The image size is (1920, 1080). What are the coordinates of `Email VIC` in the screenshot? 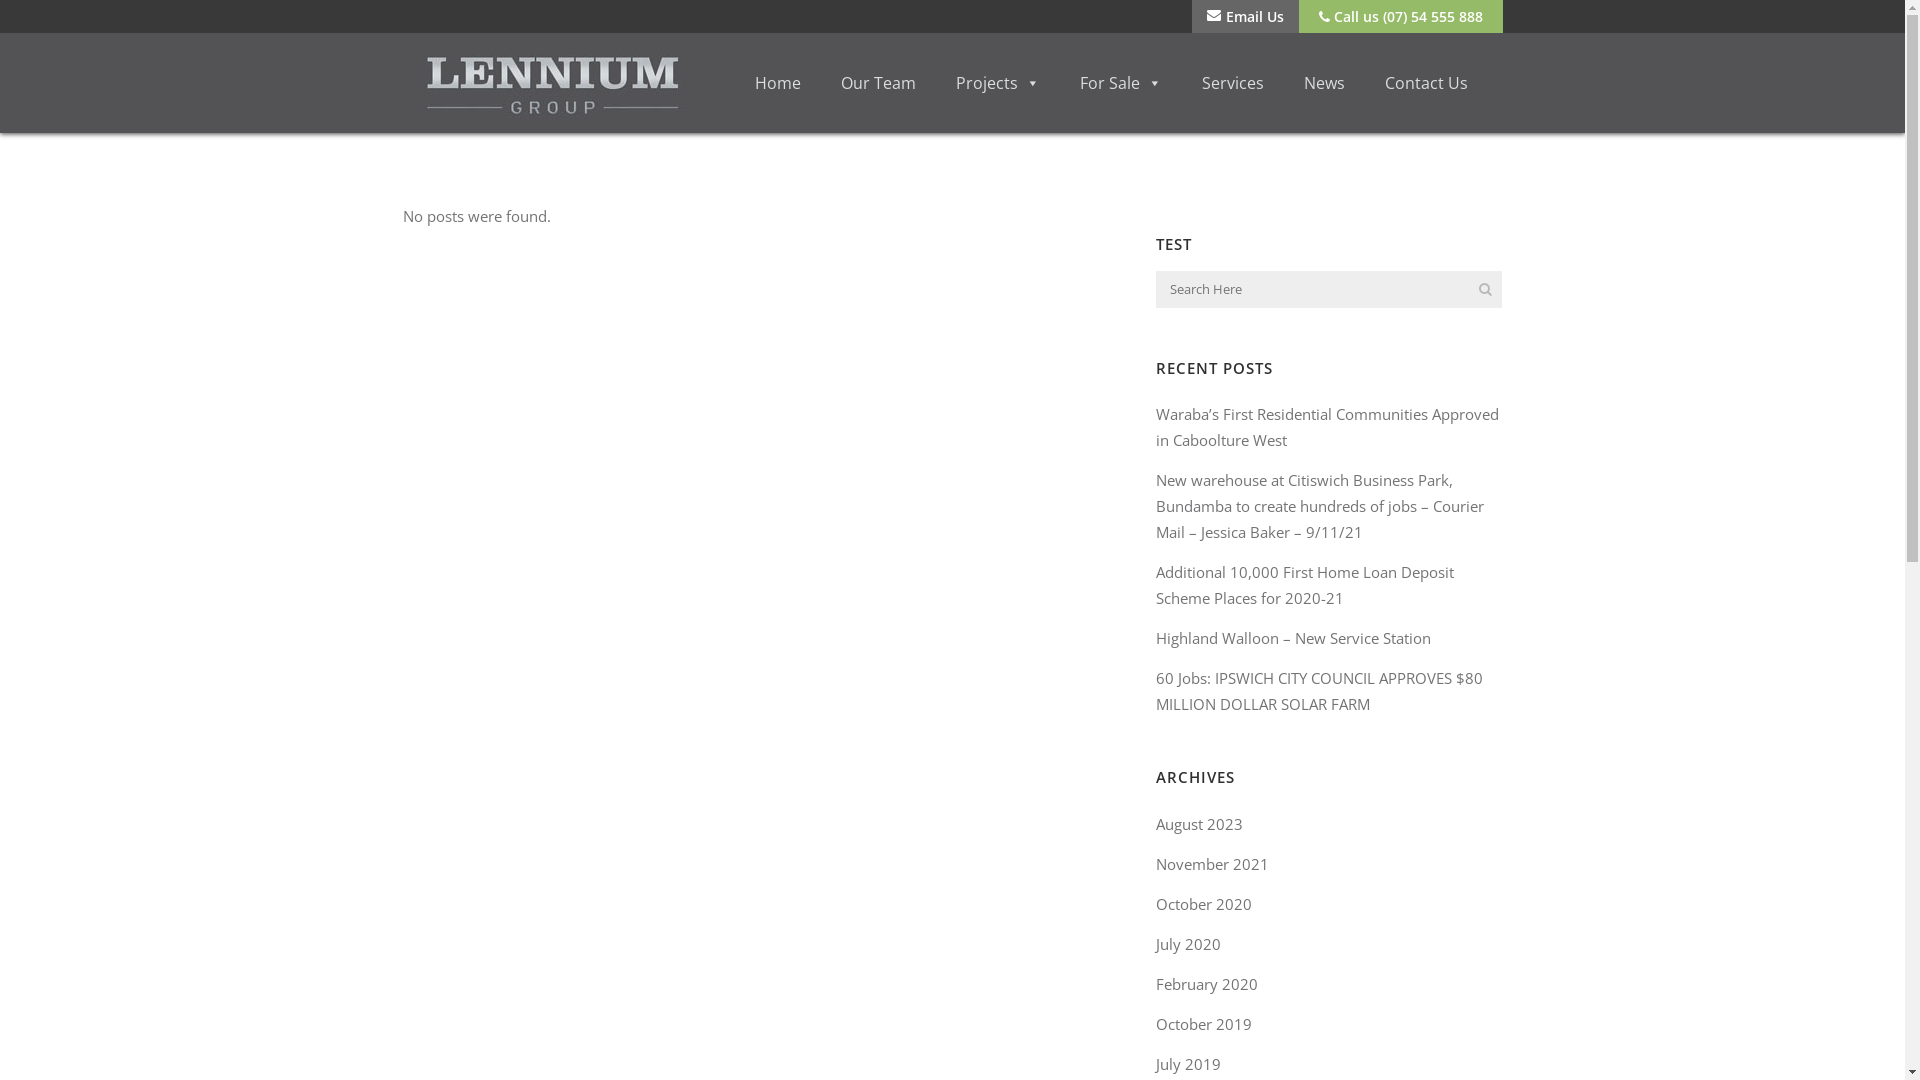 It's located at (1020, 784).